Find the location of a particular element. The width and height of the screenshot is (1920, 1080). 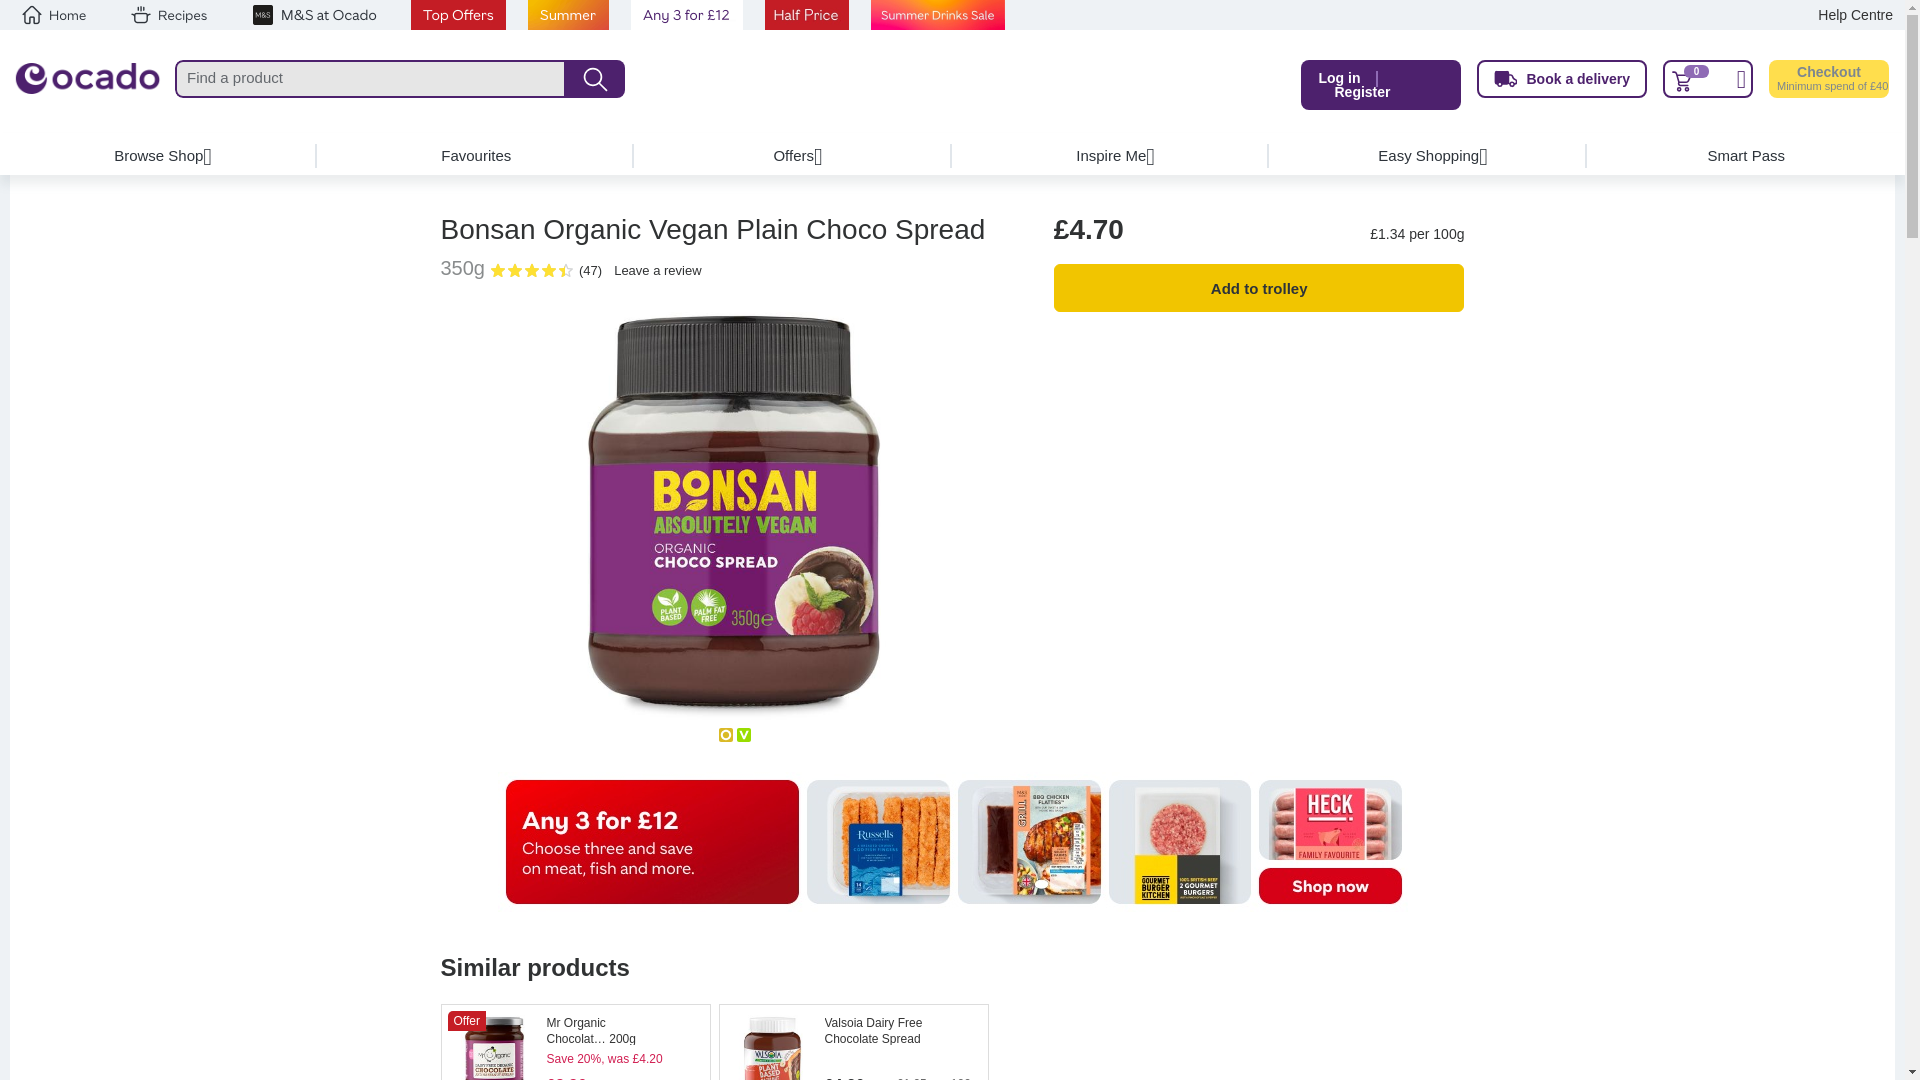

Log in is located at coordinates (1338, 78).